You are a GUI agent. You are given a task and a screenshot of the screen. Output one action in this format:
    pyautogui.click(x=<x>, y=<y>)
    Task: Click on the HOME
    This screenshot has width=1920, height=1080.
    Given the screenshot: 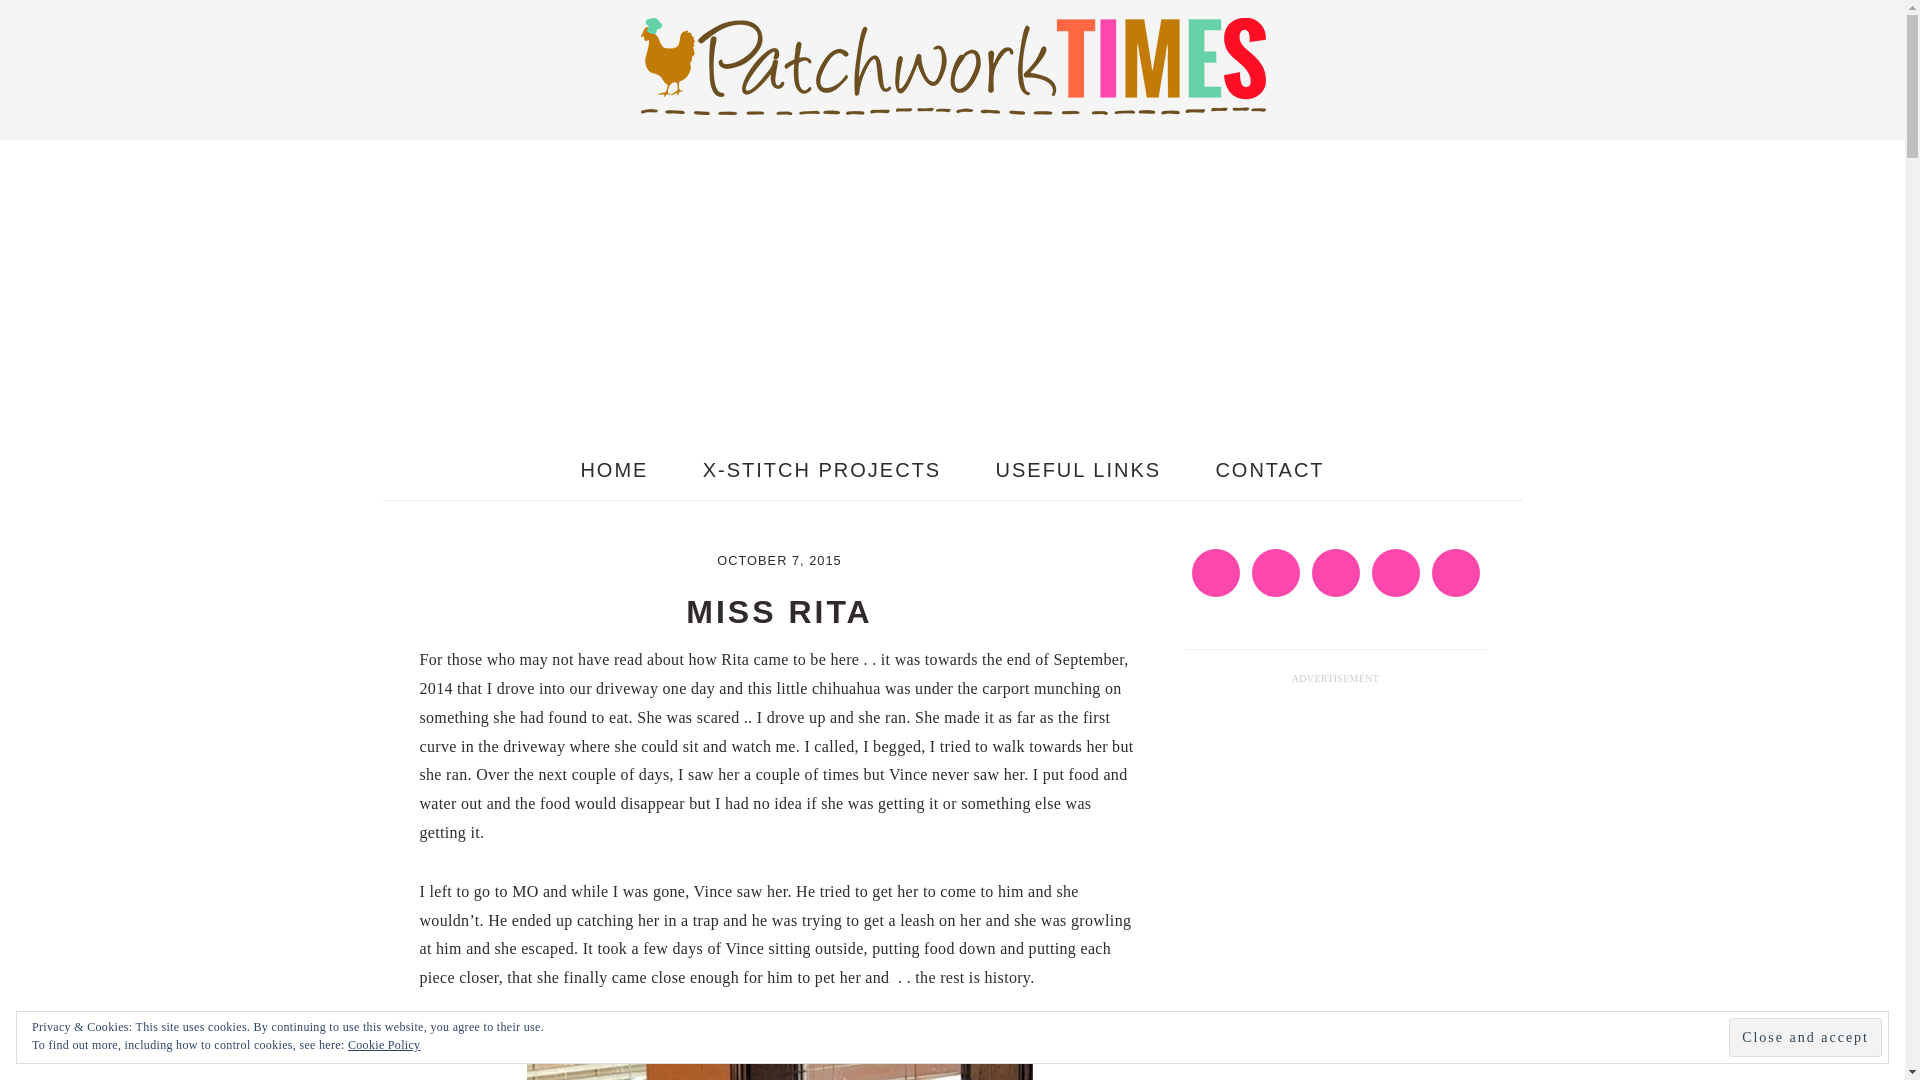 What is the action you would take?
    pyautogui.click(x=614, y=470)
    